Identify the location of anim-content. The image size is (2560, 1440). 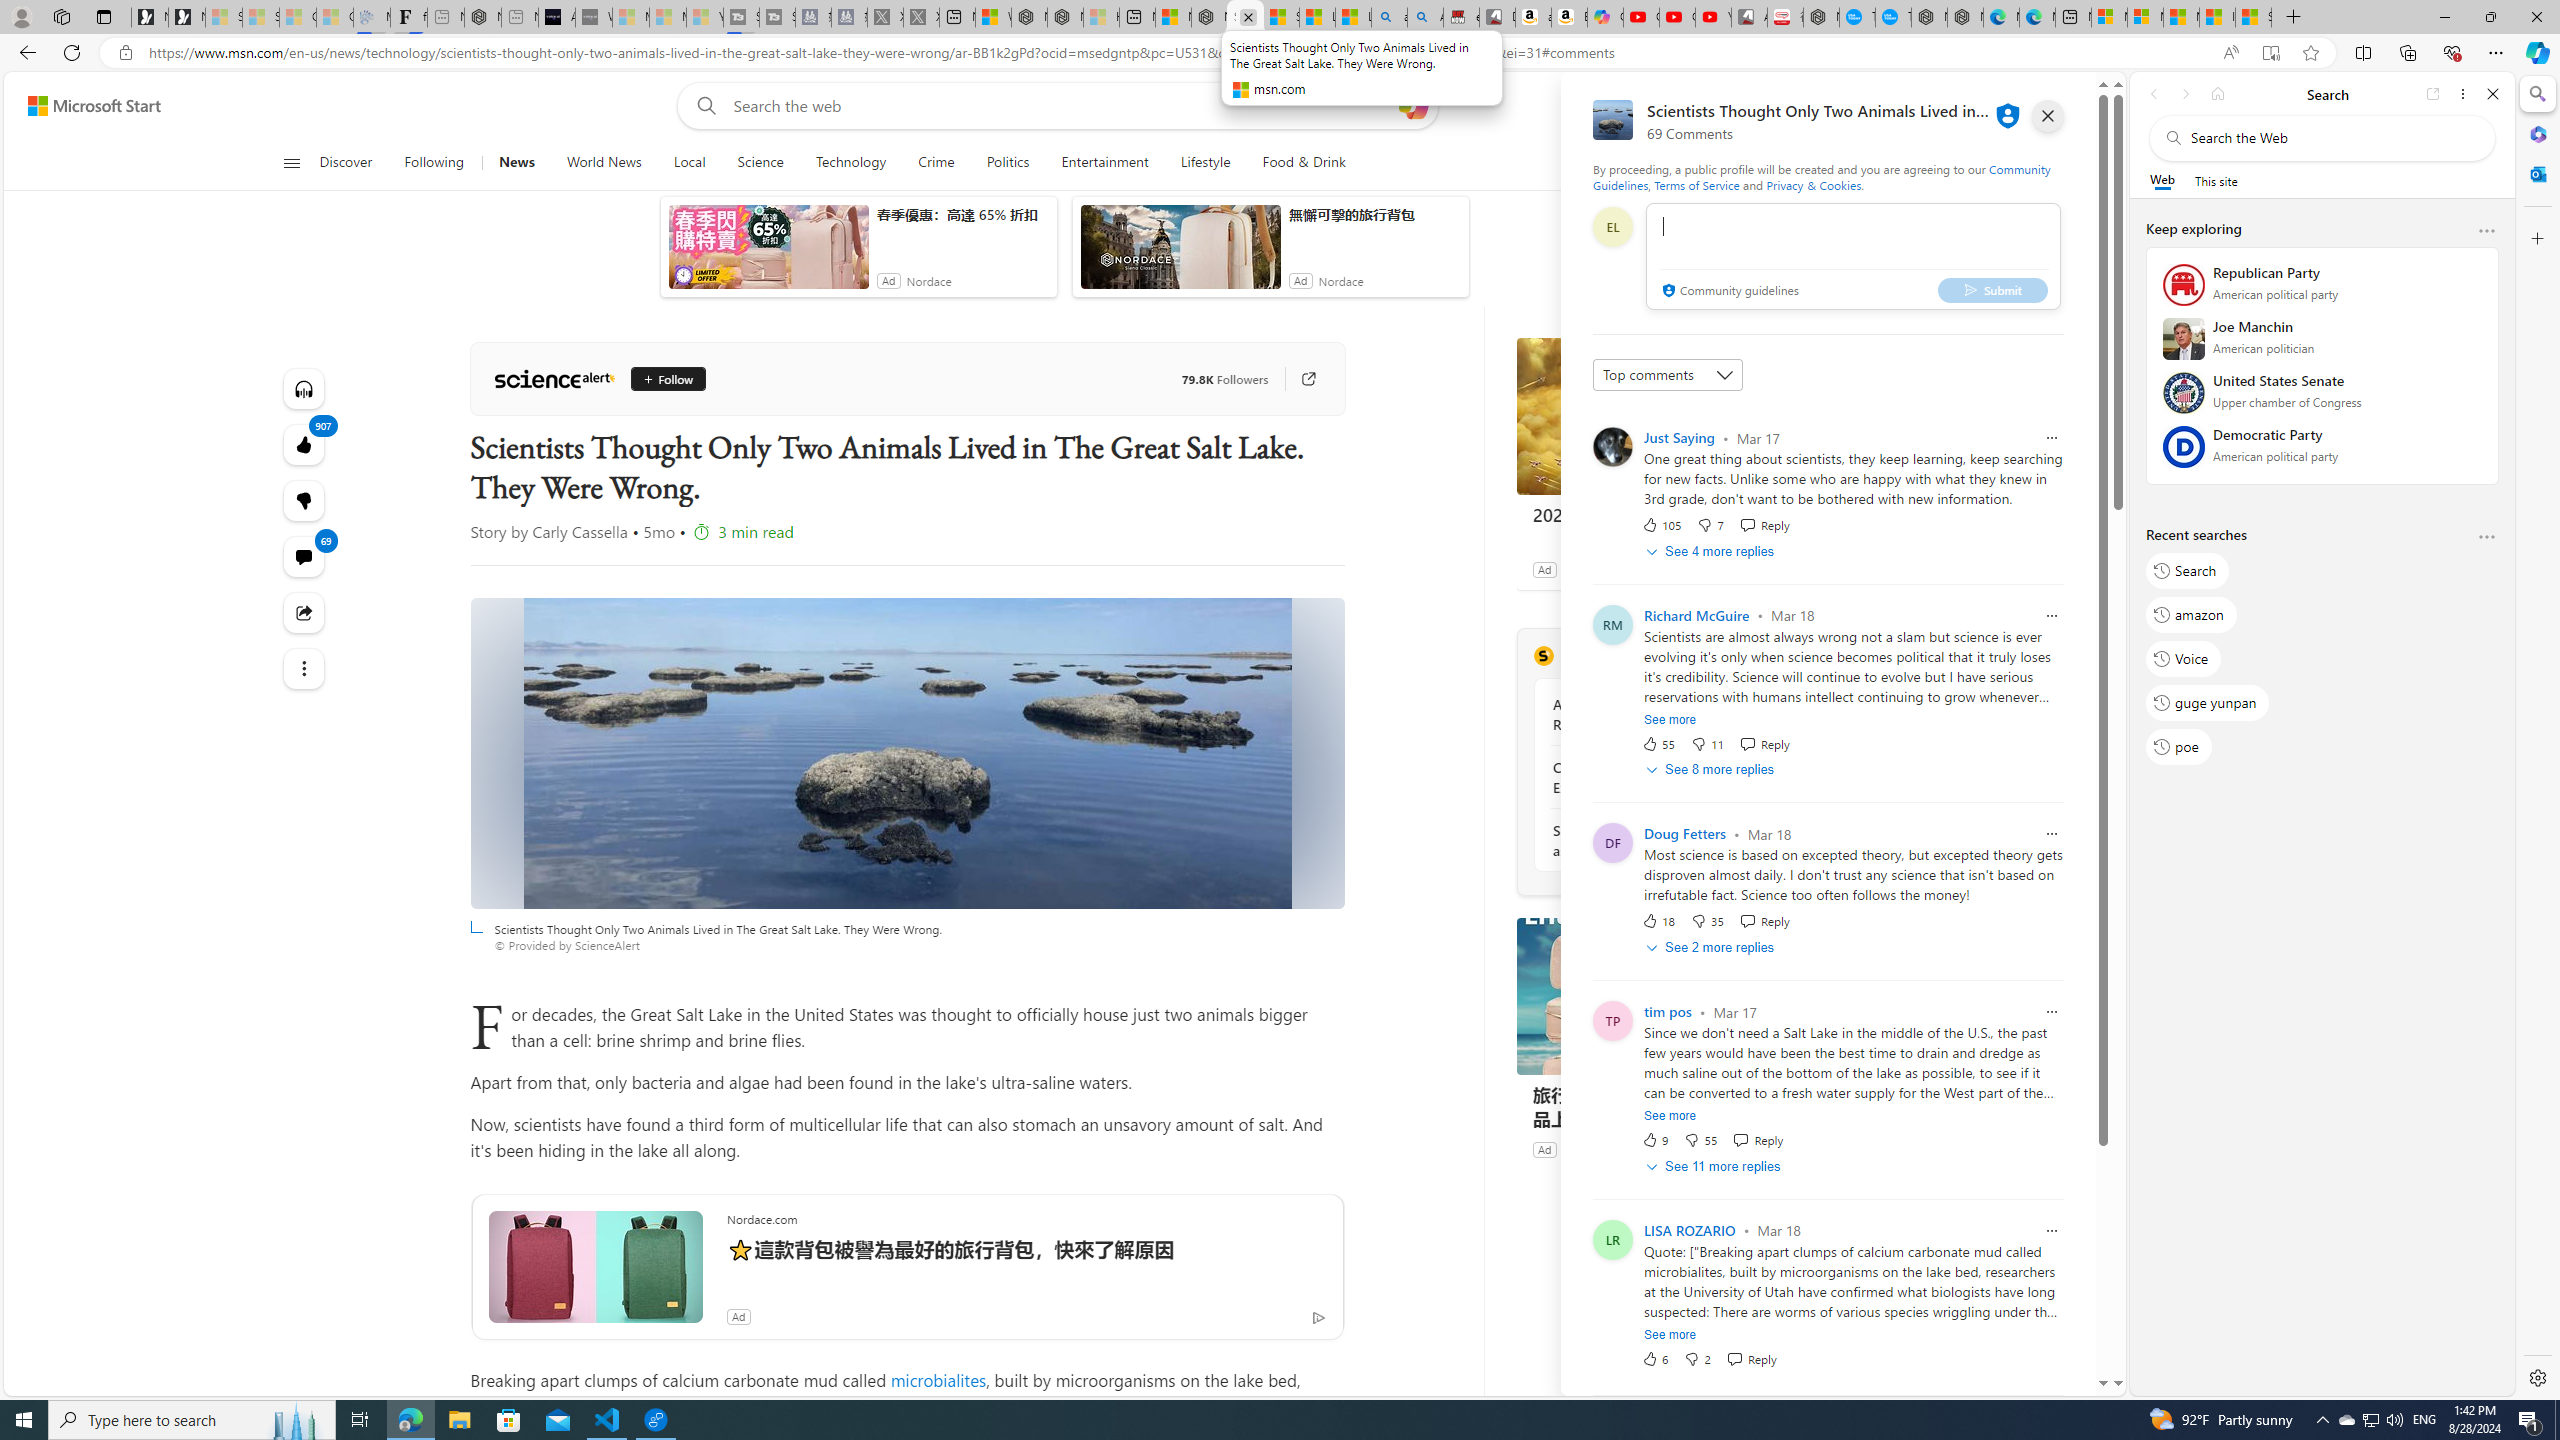
(1180, 254).